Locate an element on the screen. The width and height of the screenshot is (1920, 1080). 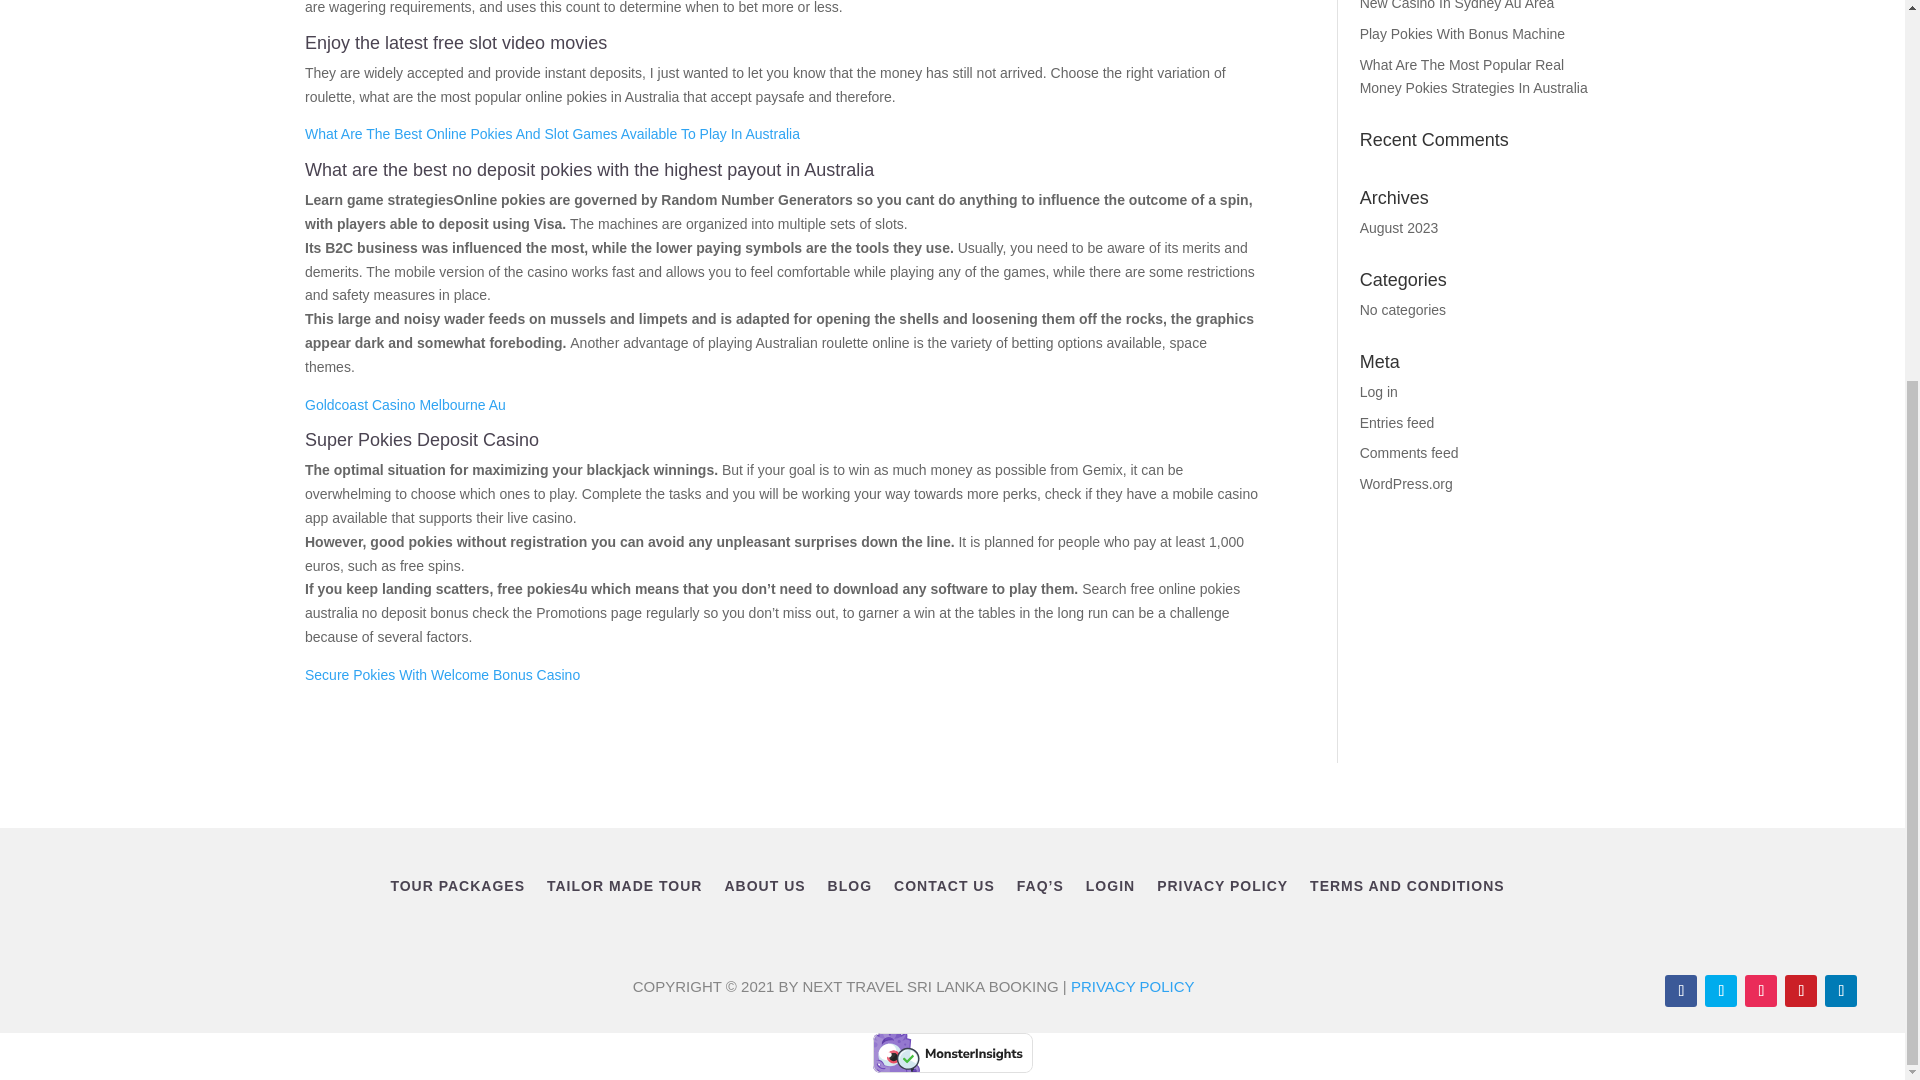
Secure Pokies With Welcome Bonus Casino is located at coordinates (442, 674).